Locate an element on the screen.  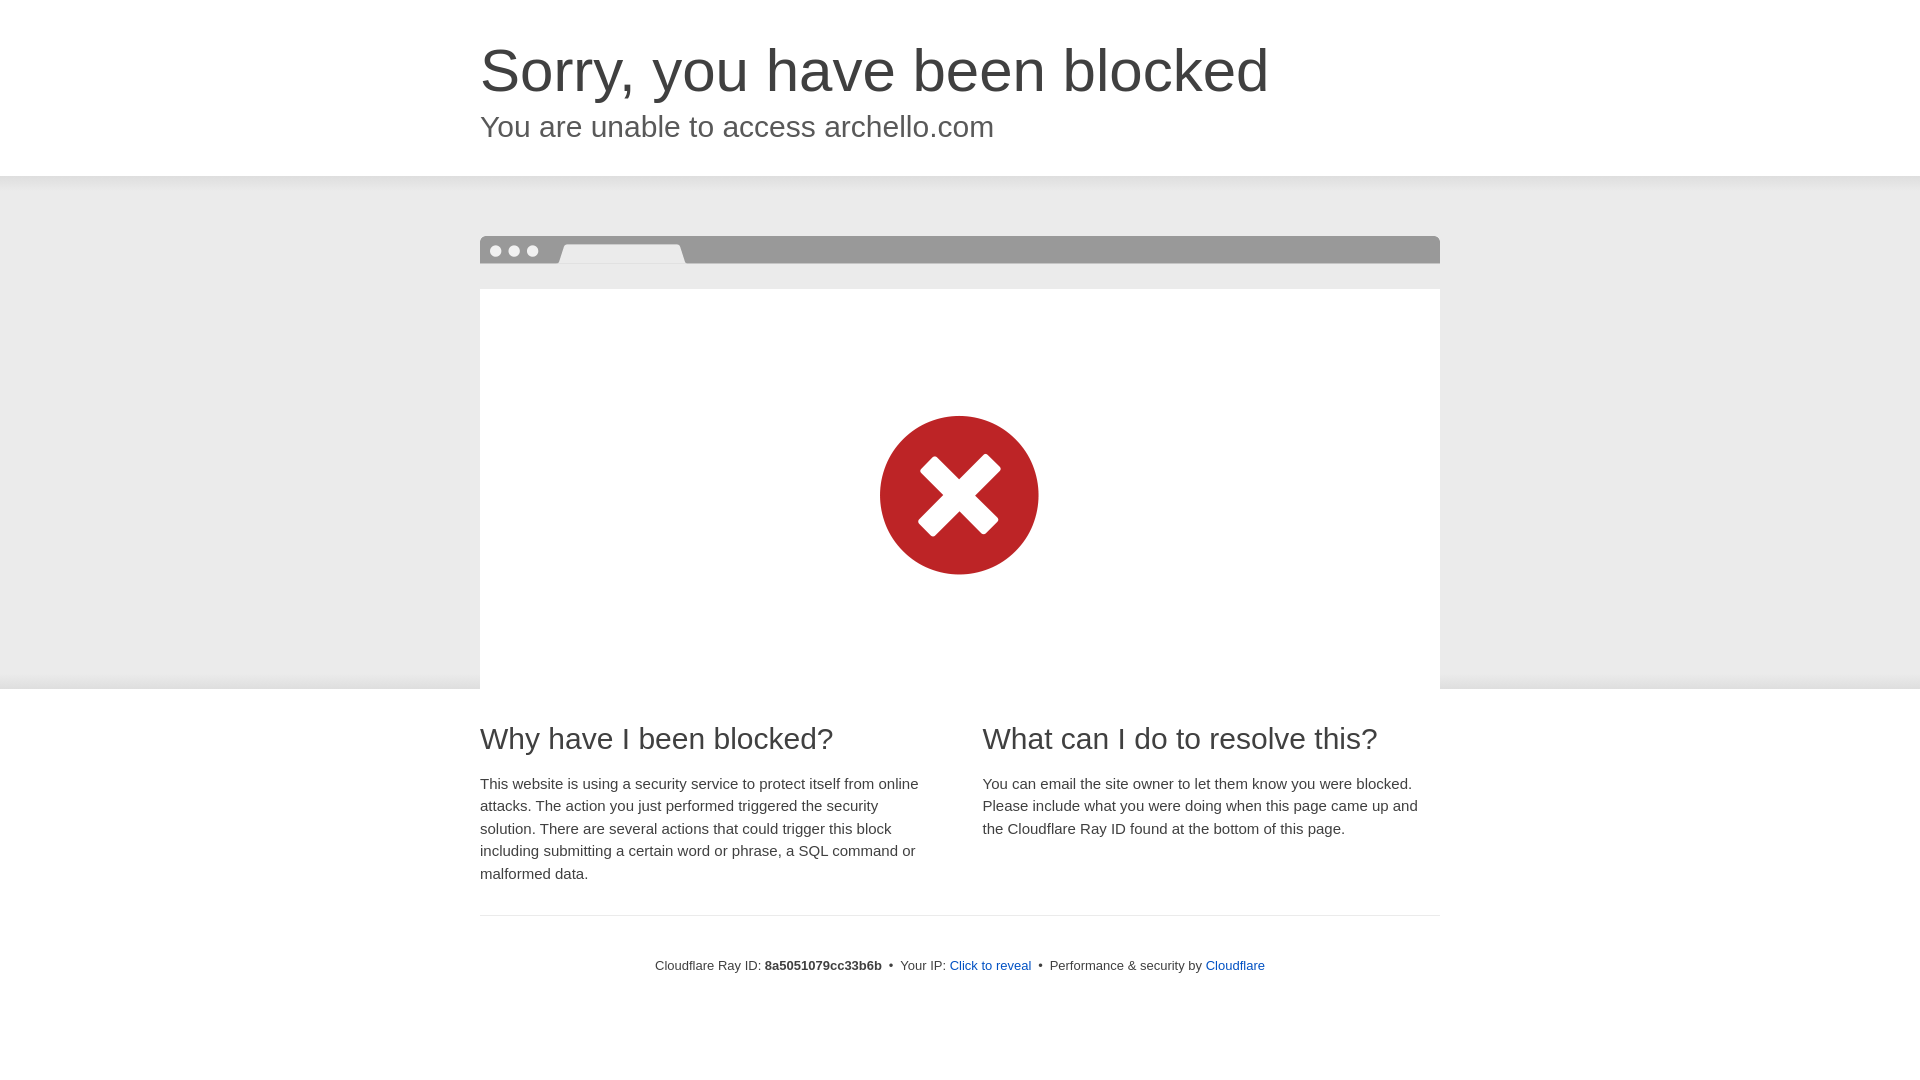
Cloudflare is located at coordinates (1235, 965).